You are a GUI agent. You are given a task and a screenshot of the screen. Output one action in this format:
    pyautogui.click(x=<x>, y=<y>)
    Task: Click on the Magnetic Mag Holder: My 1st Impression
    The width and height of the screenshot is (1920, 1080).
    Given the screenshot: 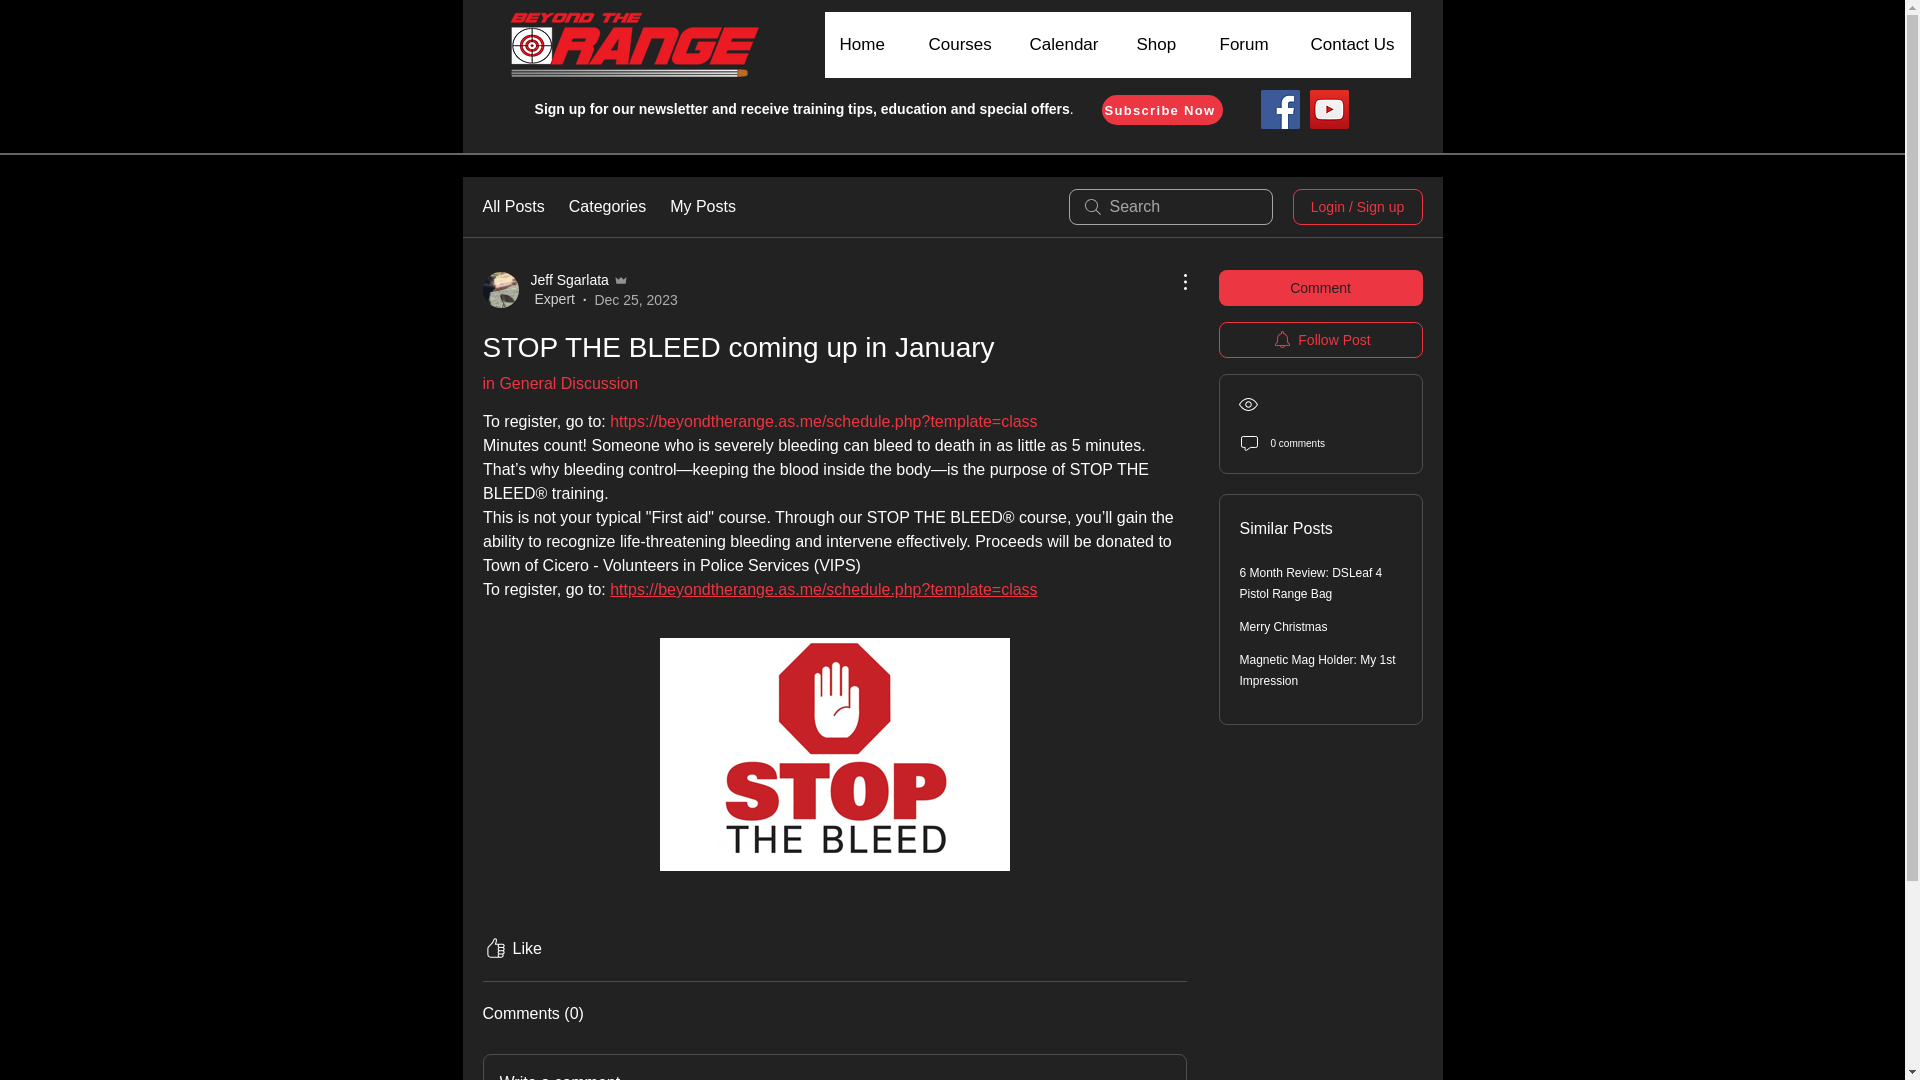 What is the action you would take?
    pyautogui.click(x=1318, y=670)
    